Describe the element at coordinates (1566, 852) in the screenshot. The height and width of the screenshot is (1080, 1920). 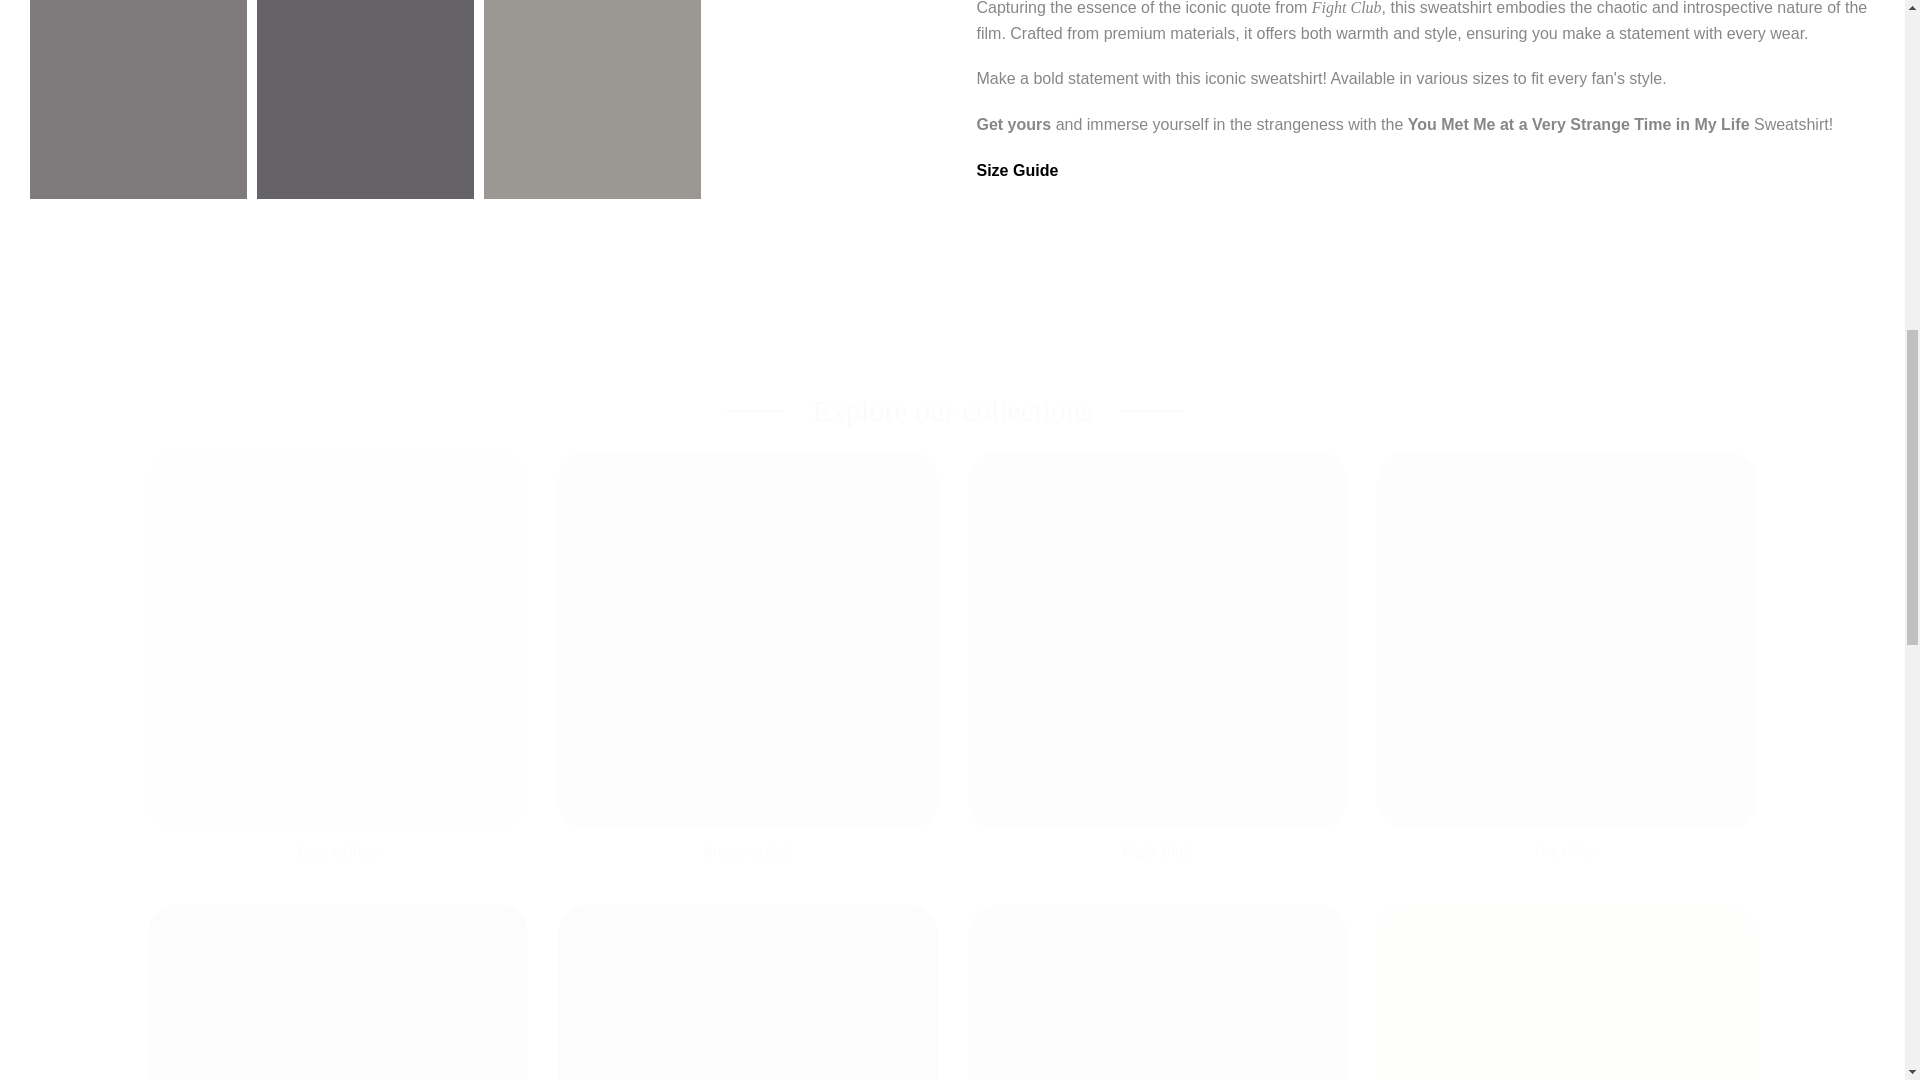
I see `The Office` at that location.